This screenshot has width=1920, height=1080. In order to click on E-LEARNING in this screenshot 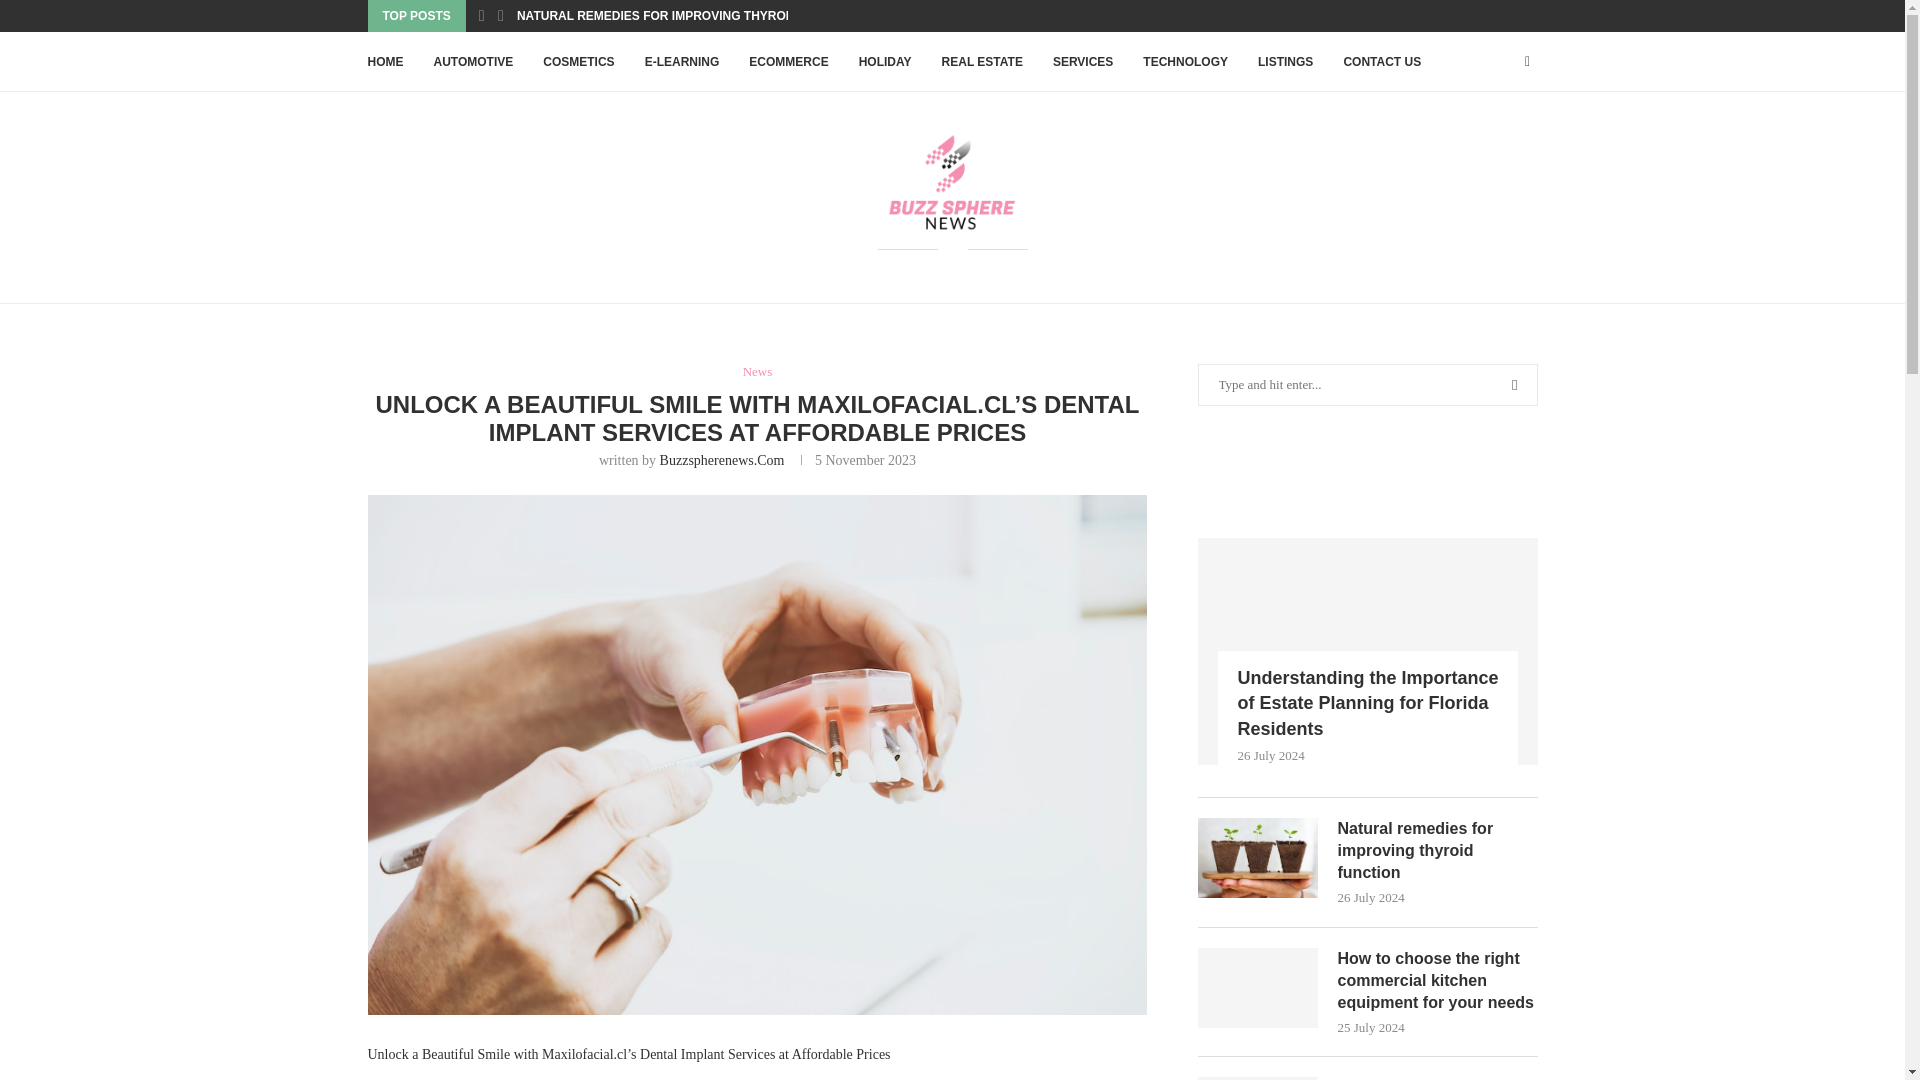, I will do `click(682, 62)`.